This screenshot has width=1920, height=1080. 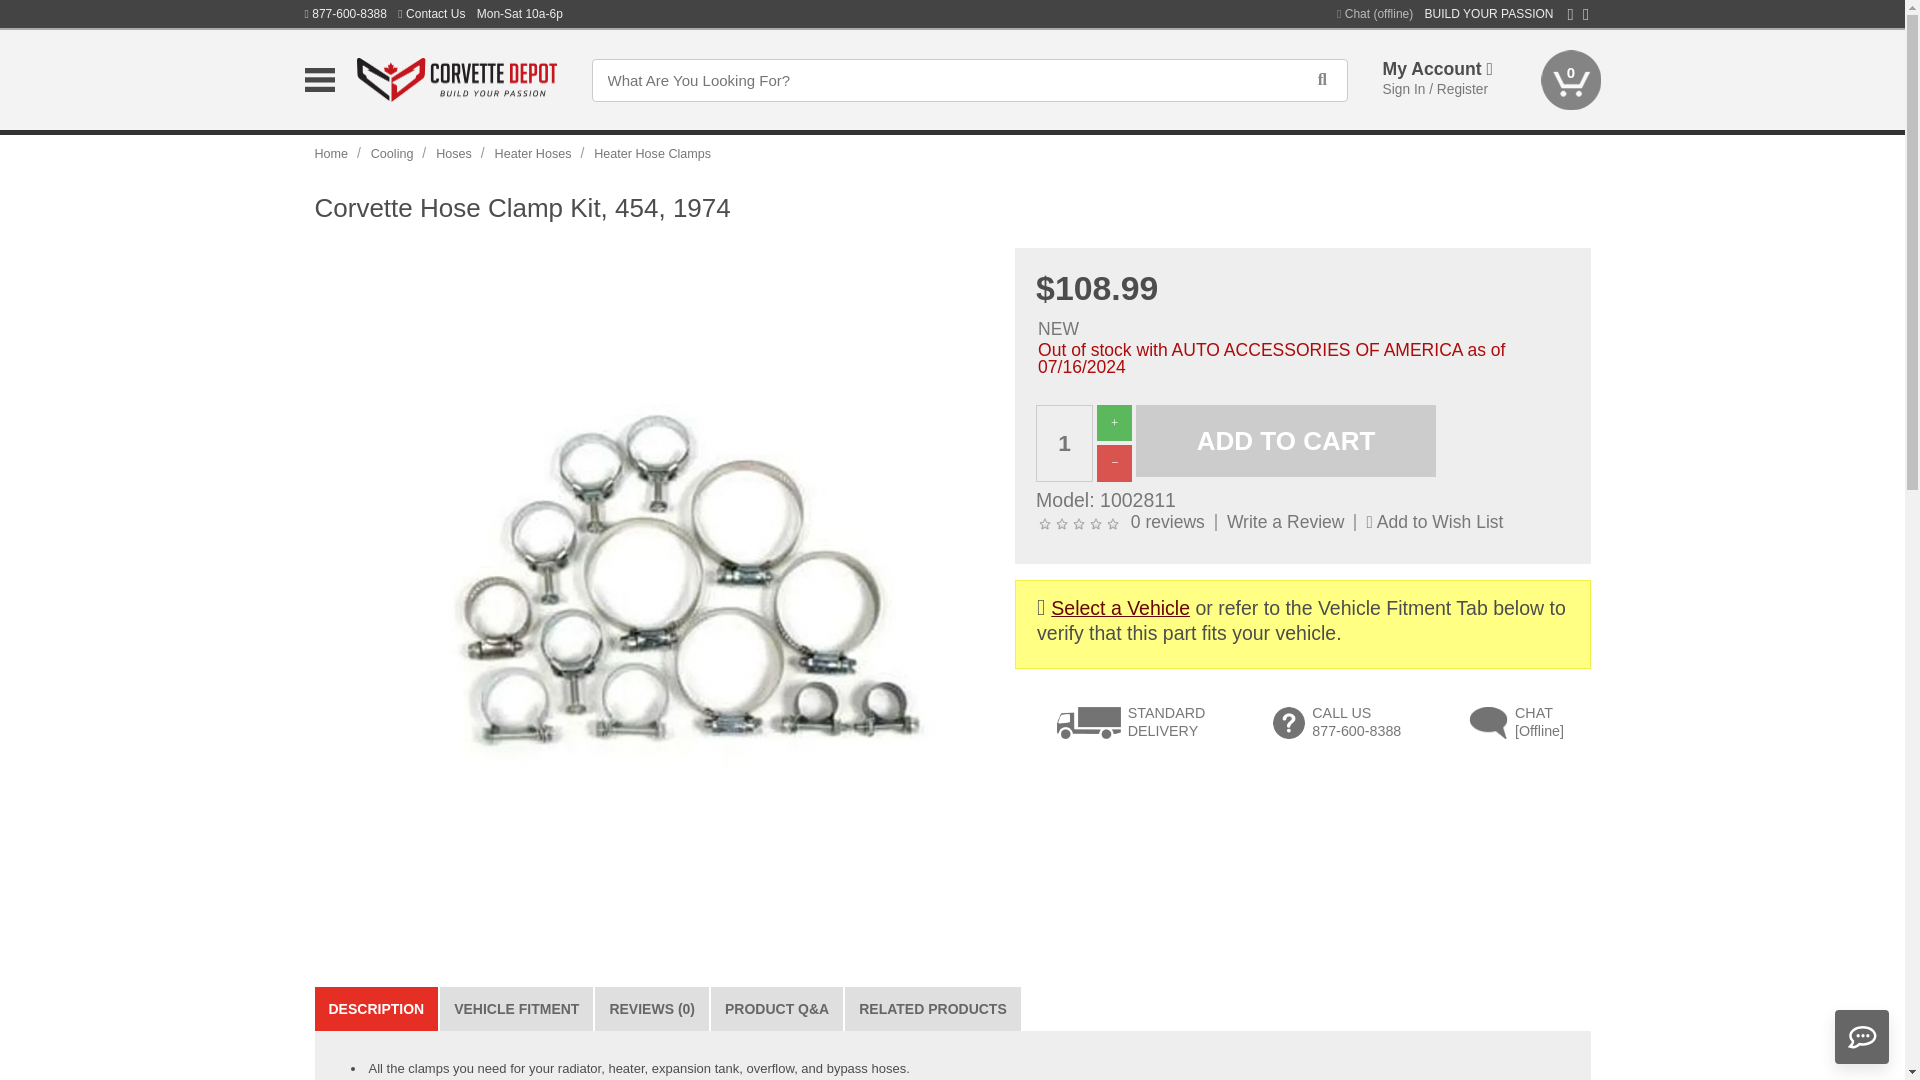 What do you see at coordinates (654, 586) in the screenshot?
I see `Corvette Hose Clamp Kit, 454, 1974` at bounding box center [654, 586].